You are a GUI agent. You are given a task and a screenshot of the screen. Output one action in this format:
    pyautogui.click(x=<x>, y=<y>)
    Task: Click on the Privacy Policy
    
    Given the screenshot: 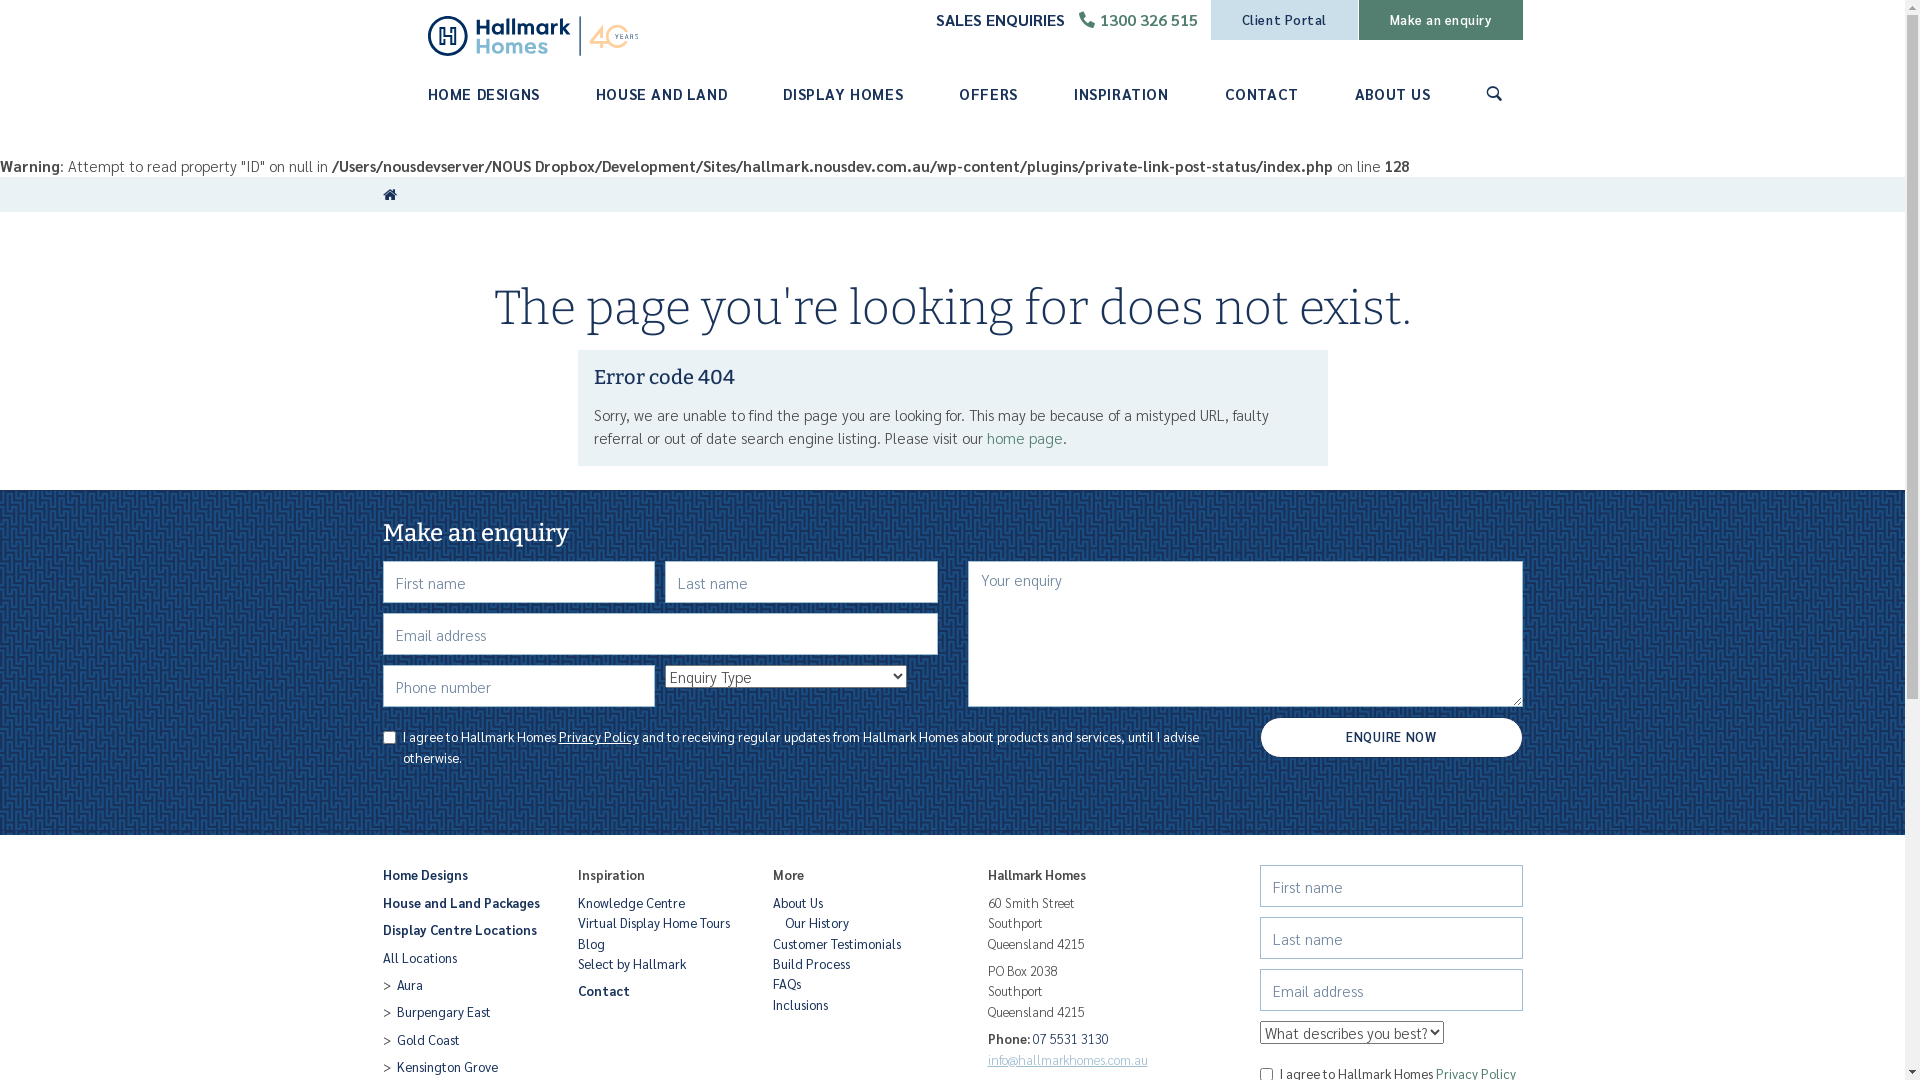 What is the action you would take?
    pyautogui.click(x=598, y=736)
    